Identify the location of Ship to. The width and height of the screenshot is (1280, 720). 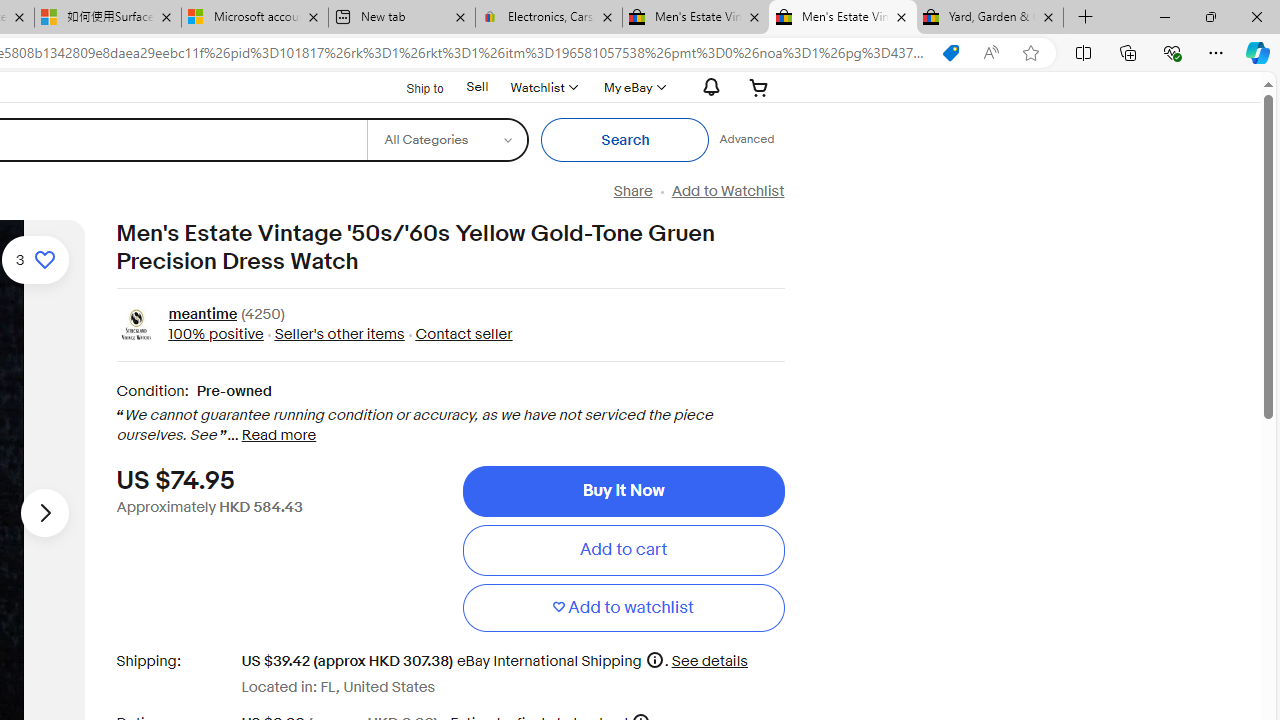
(412, 86).